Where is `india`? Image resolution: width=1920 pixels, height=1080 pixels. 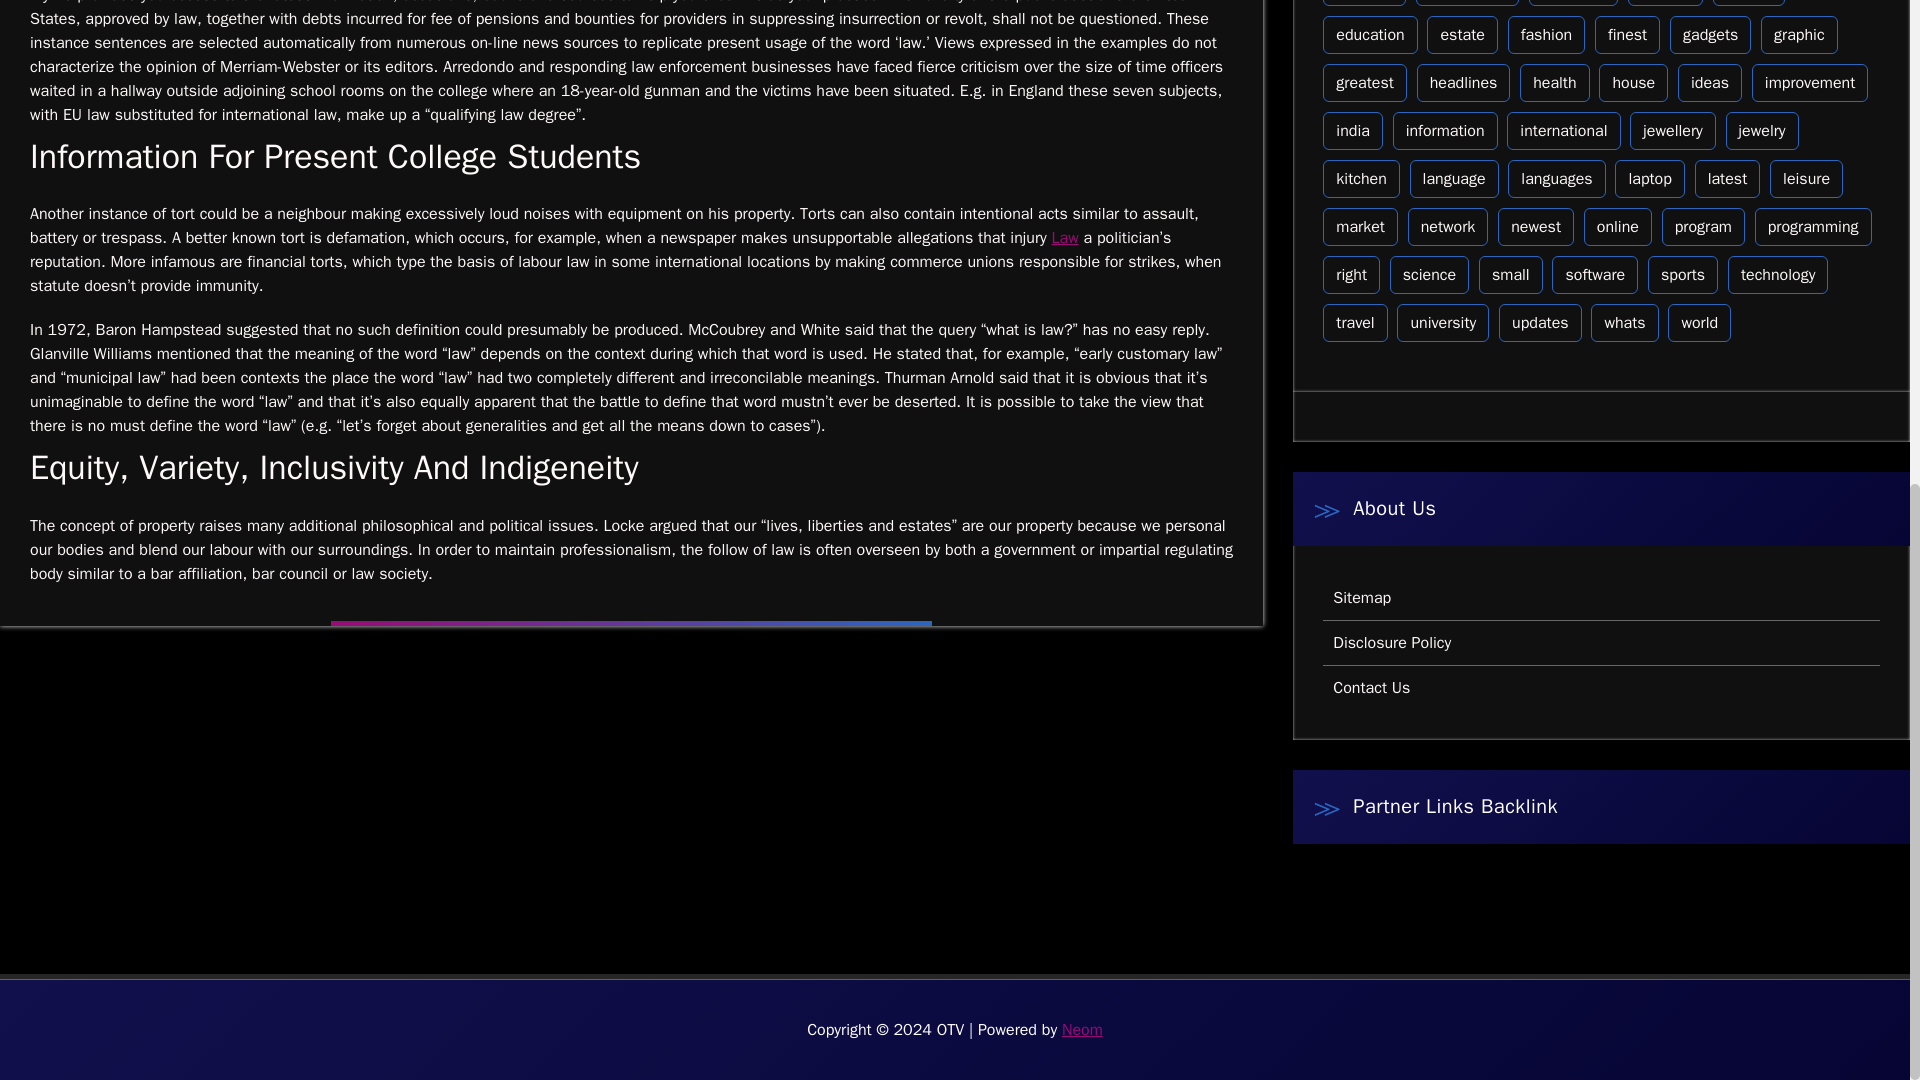
india is located at coordinates (1352, 131).